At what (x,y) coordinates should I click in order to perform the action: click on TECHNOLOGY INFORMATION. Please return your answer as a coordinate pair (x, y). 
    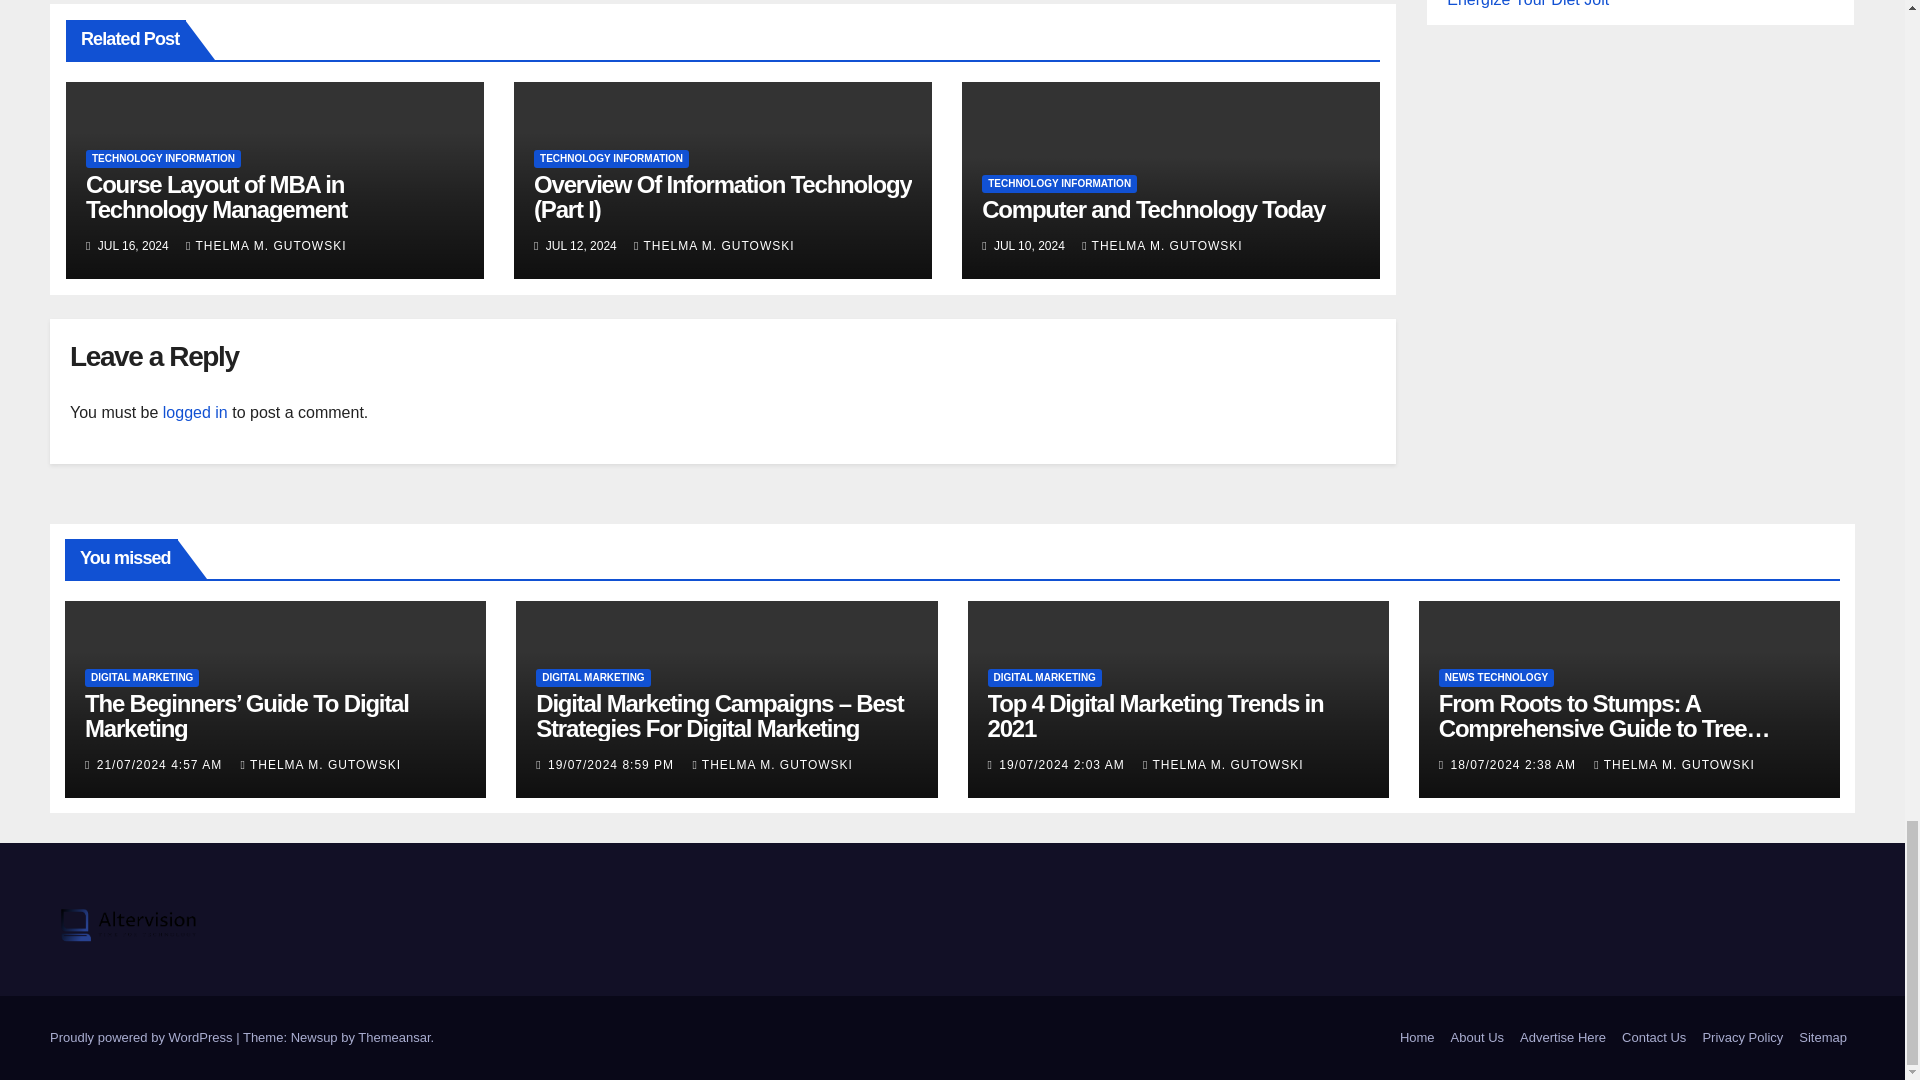
    Looking at the image, I should click on (164, 159).